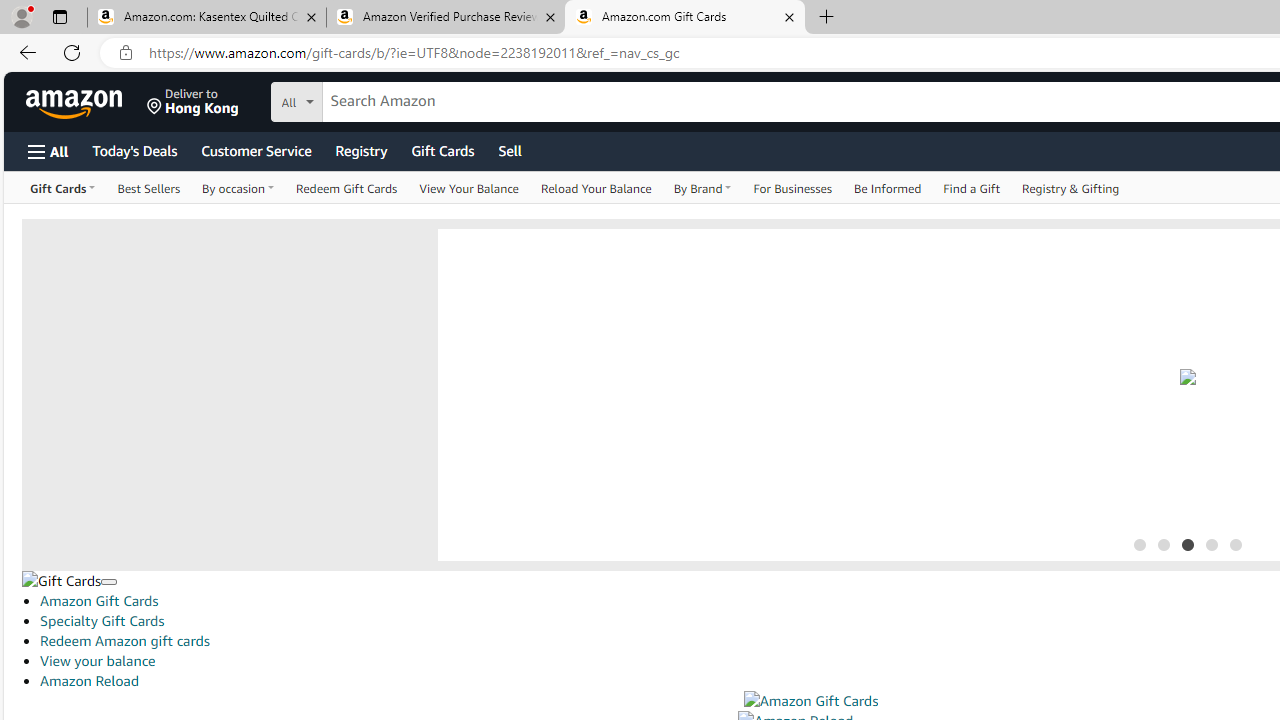  What do you see at coordinates (256, 150) in the screenshot?
I see `Customer Service` at bounding box center [256, 150].